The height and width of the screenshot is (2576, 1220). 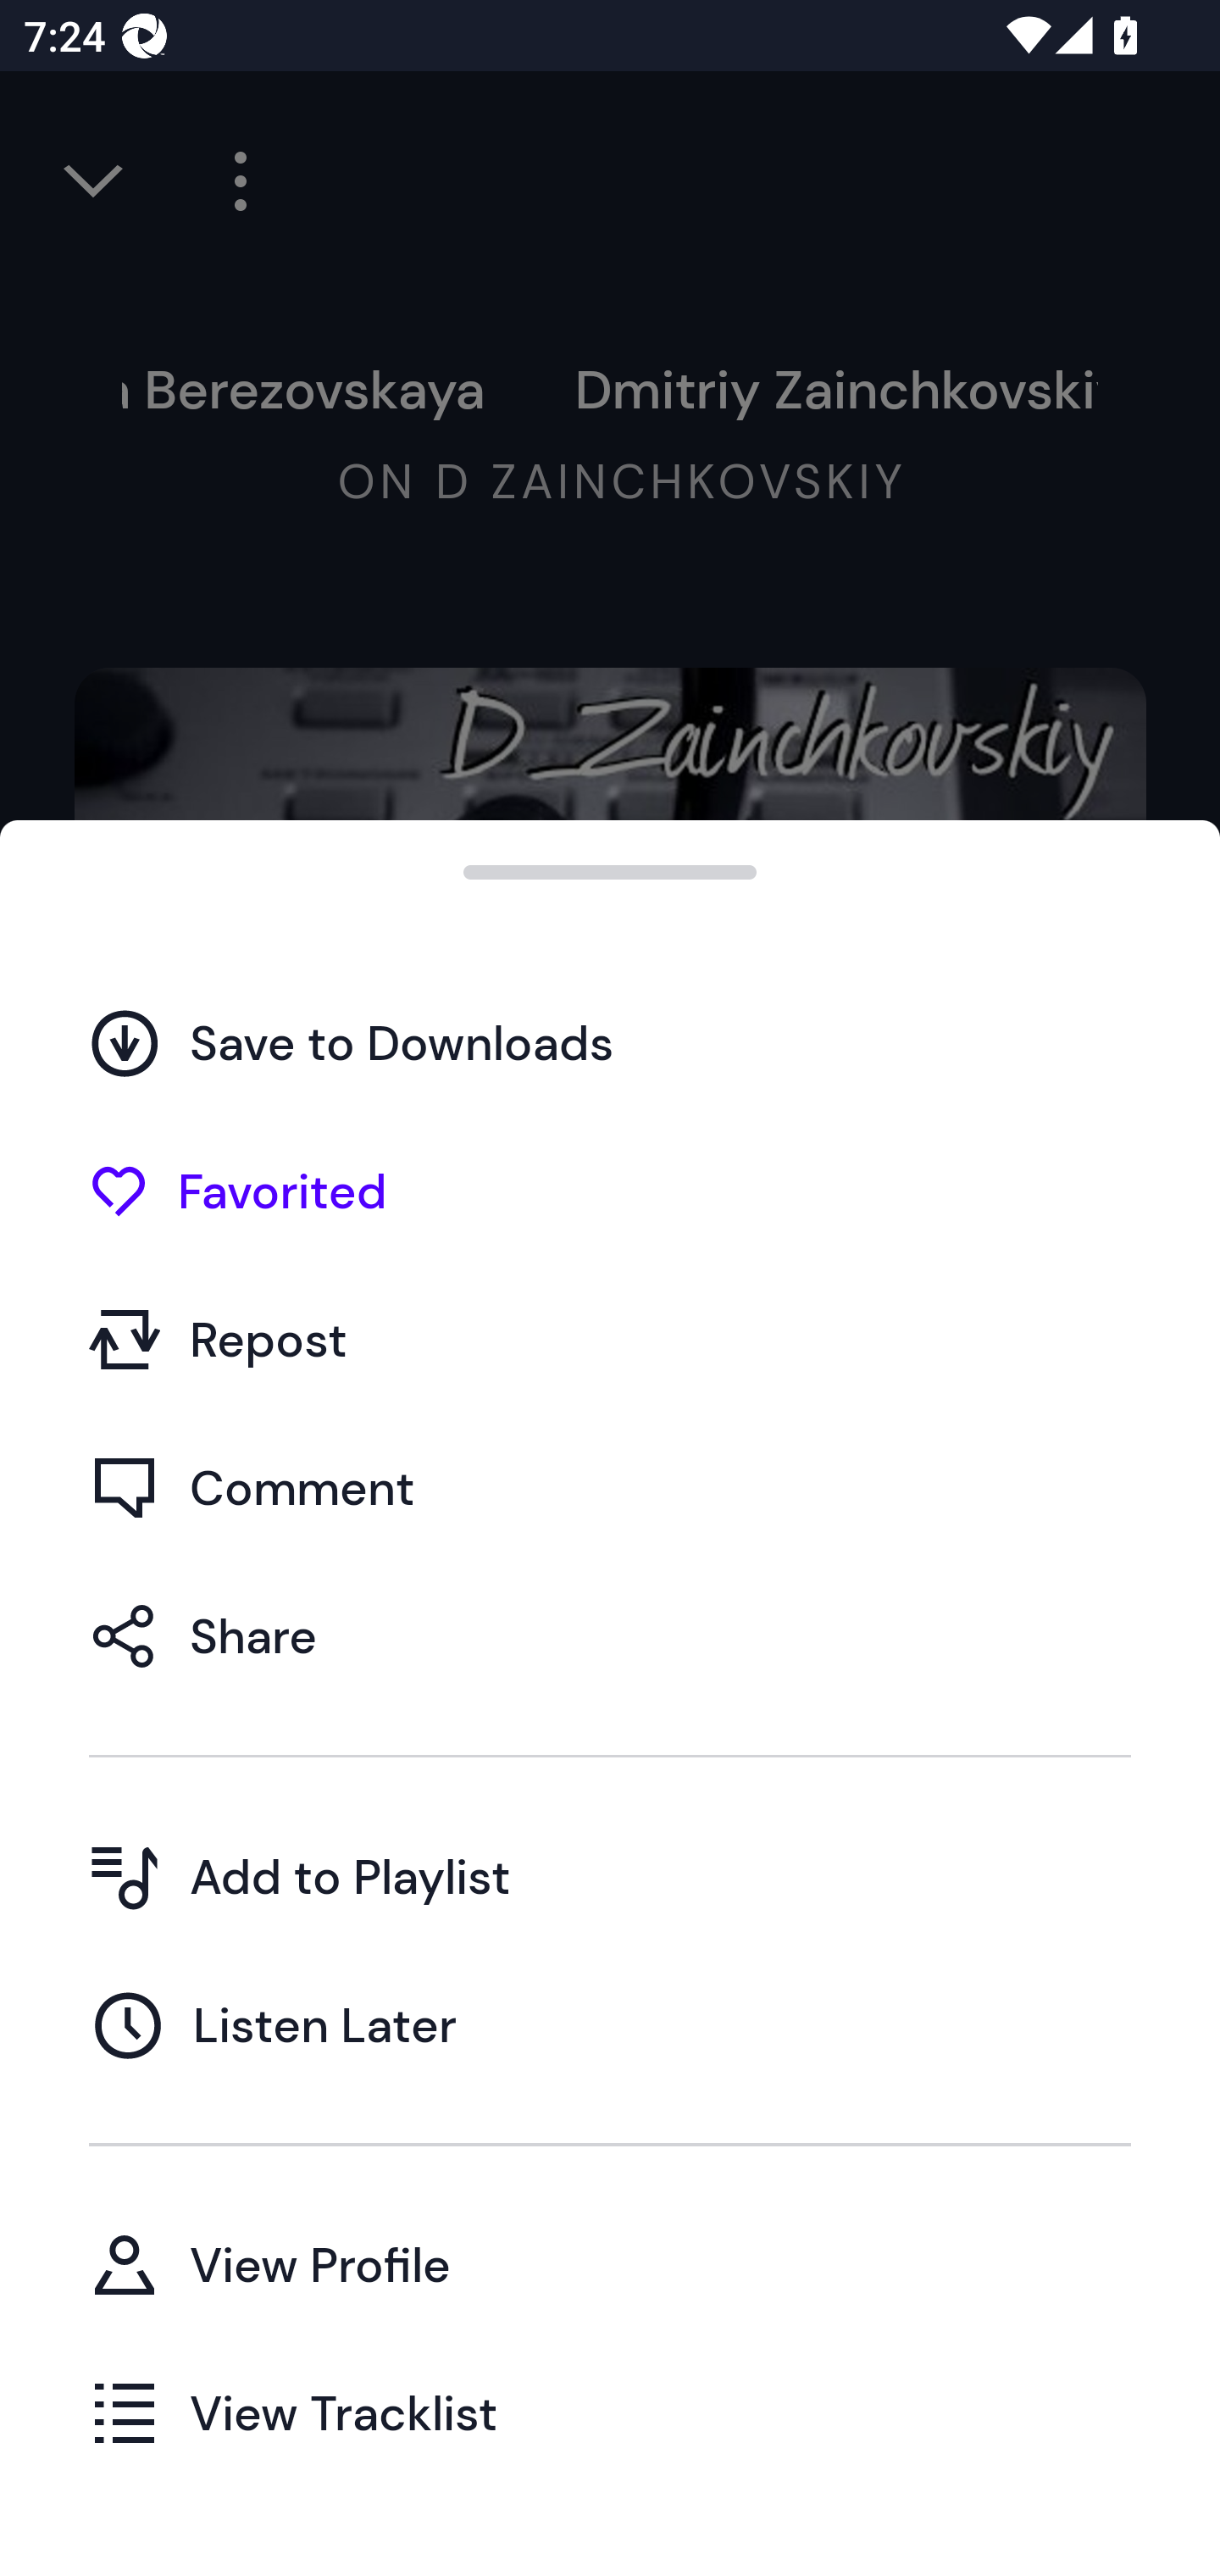 What do you see at coordinates (610, 2412) in the screenshot?
I see `View Tracklist` at bounding box center [610, 2412].